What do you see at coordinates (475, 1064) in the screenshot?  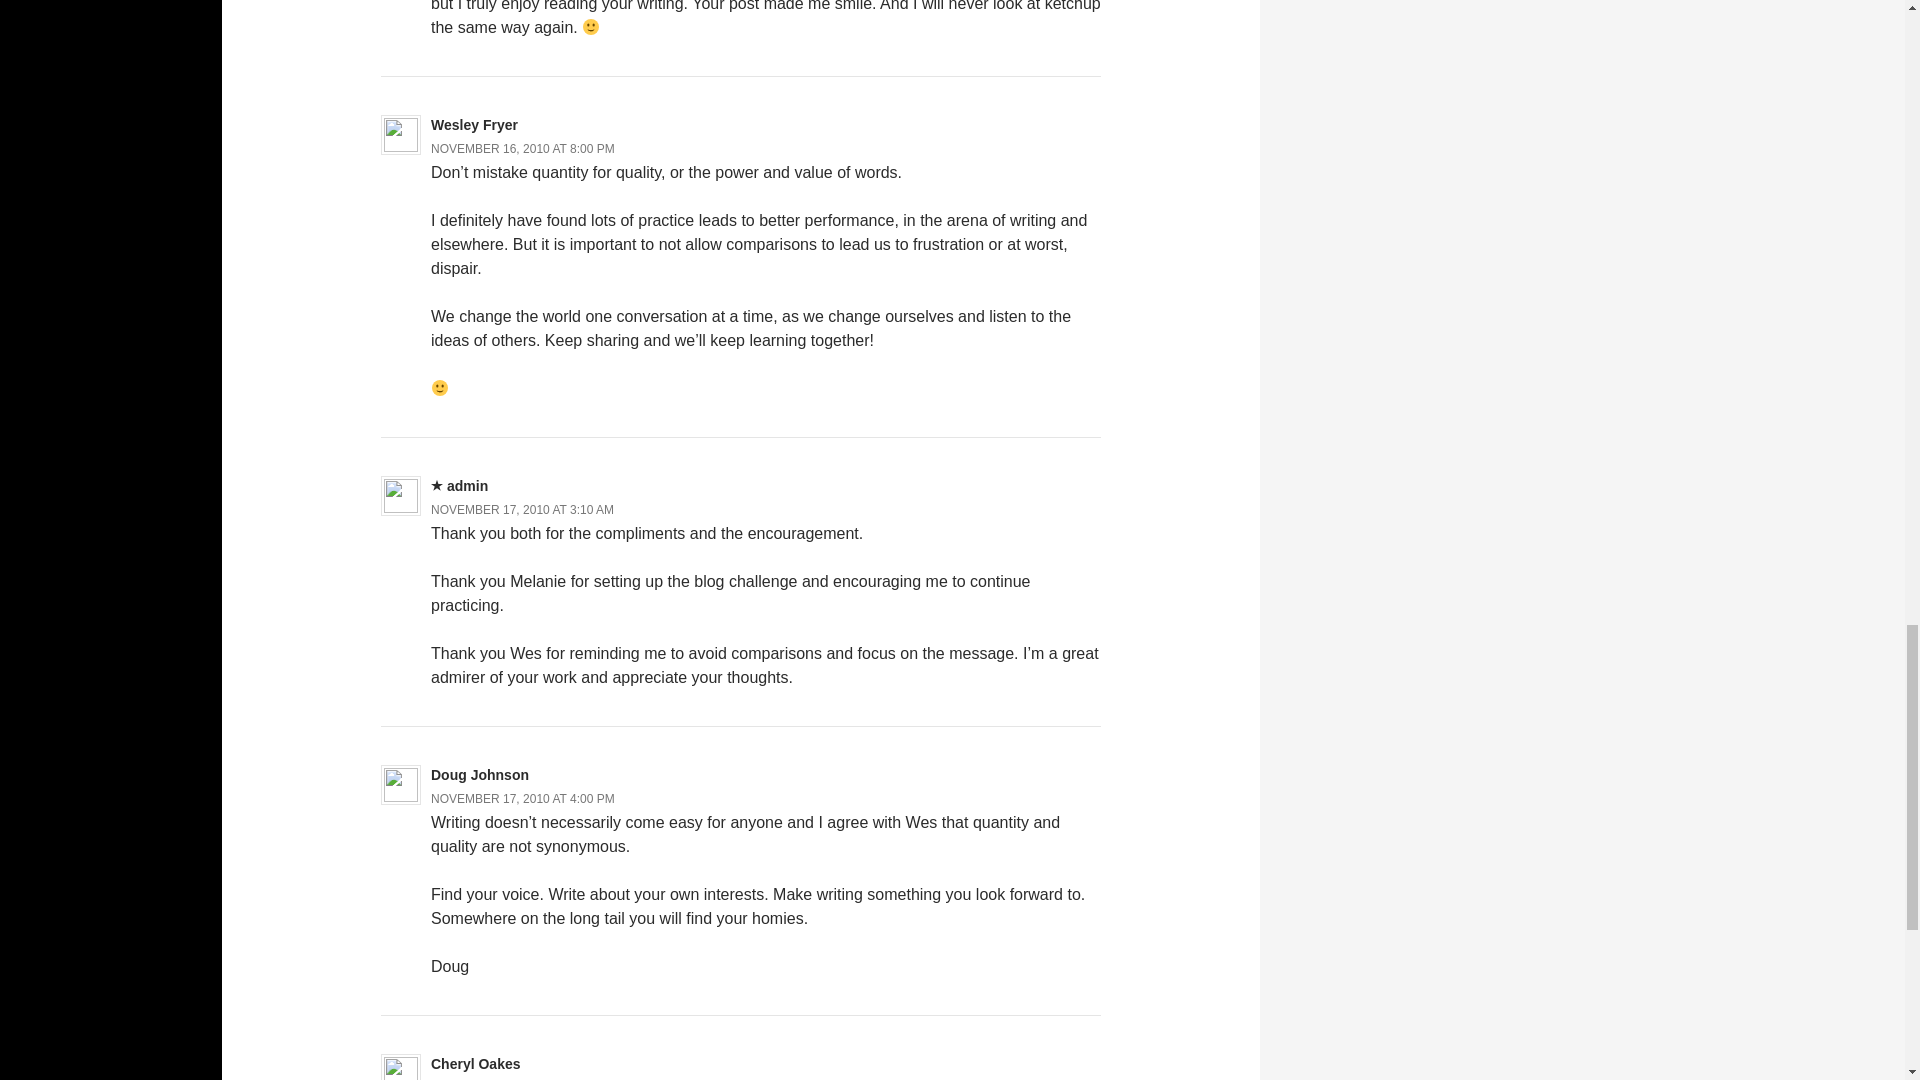 I see `Cheryl Oakes` at bounding box center [475, 1064].